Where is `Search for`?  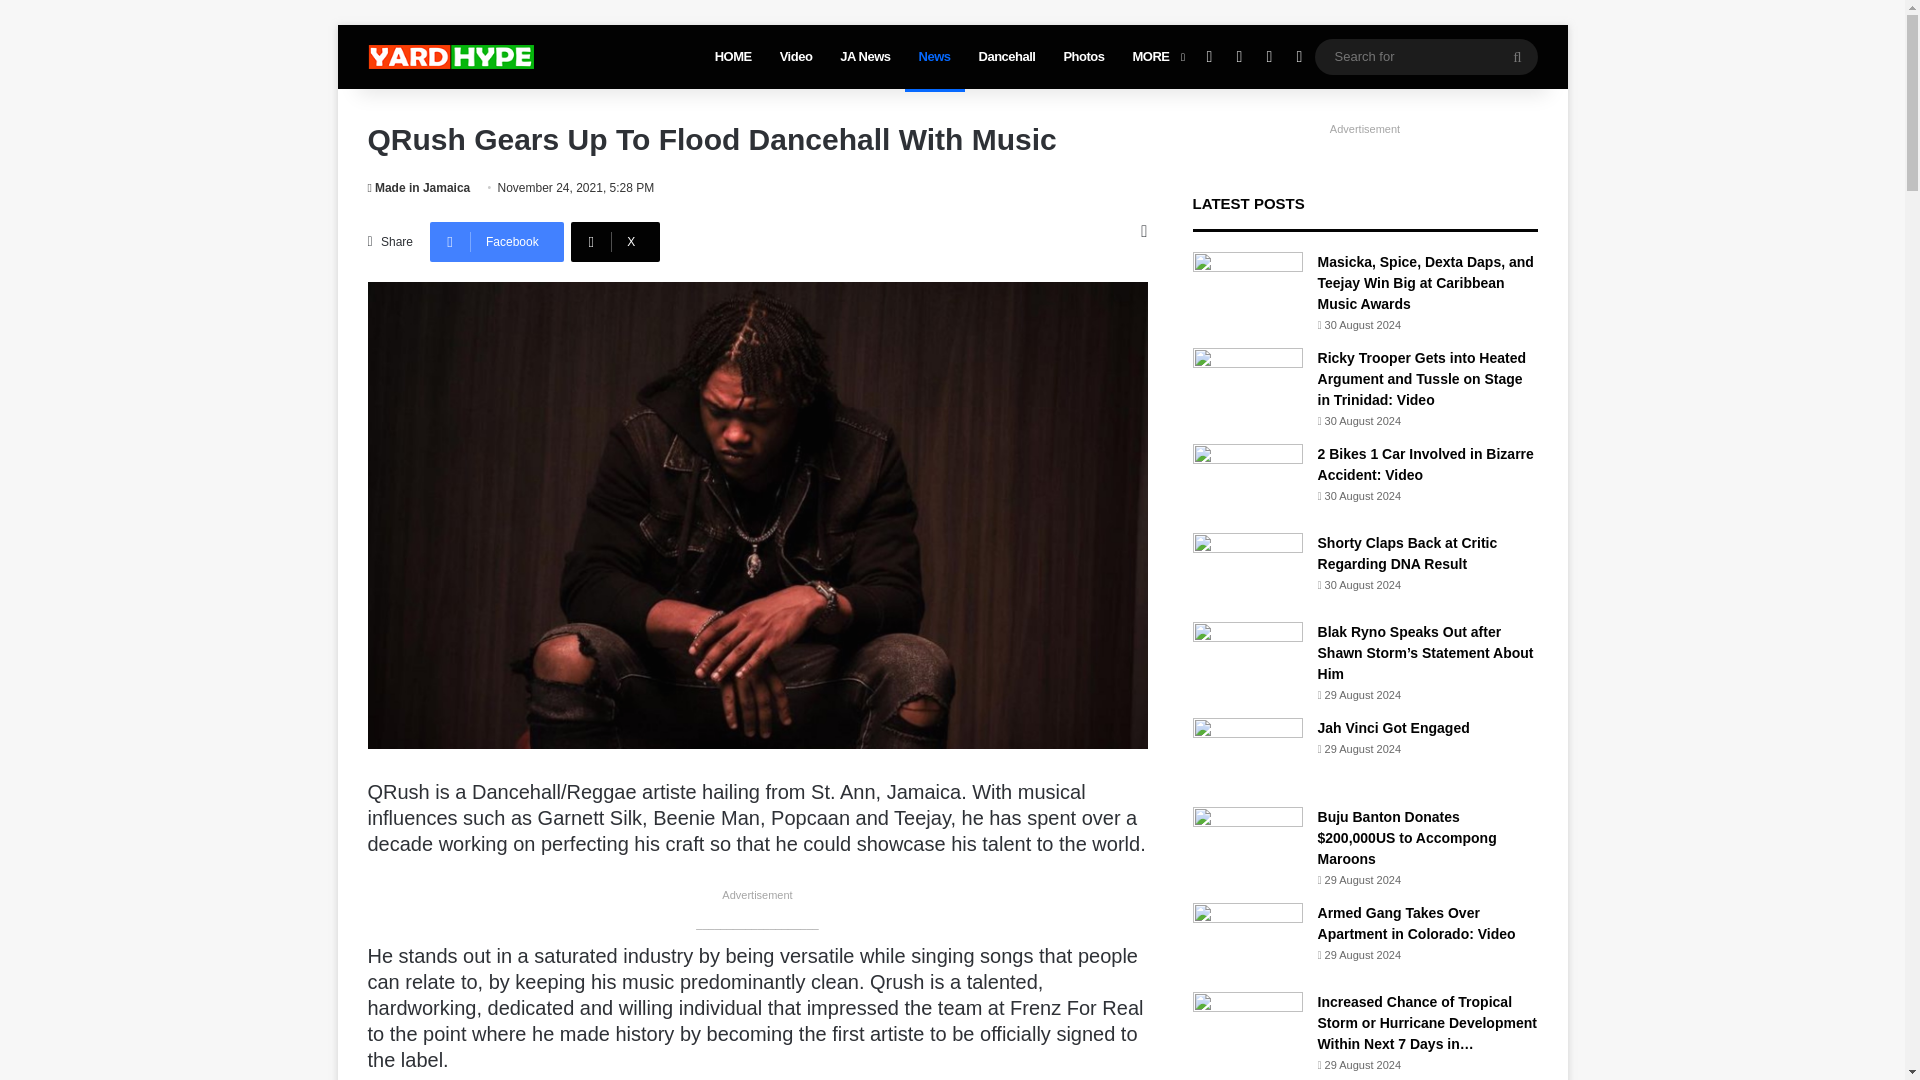 Search for is located at coordinates (1425, 56).